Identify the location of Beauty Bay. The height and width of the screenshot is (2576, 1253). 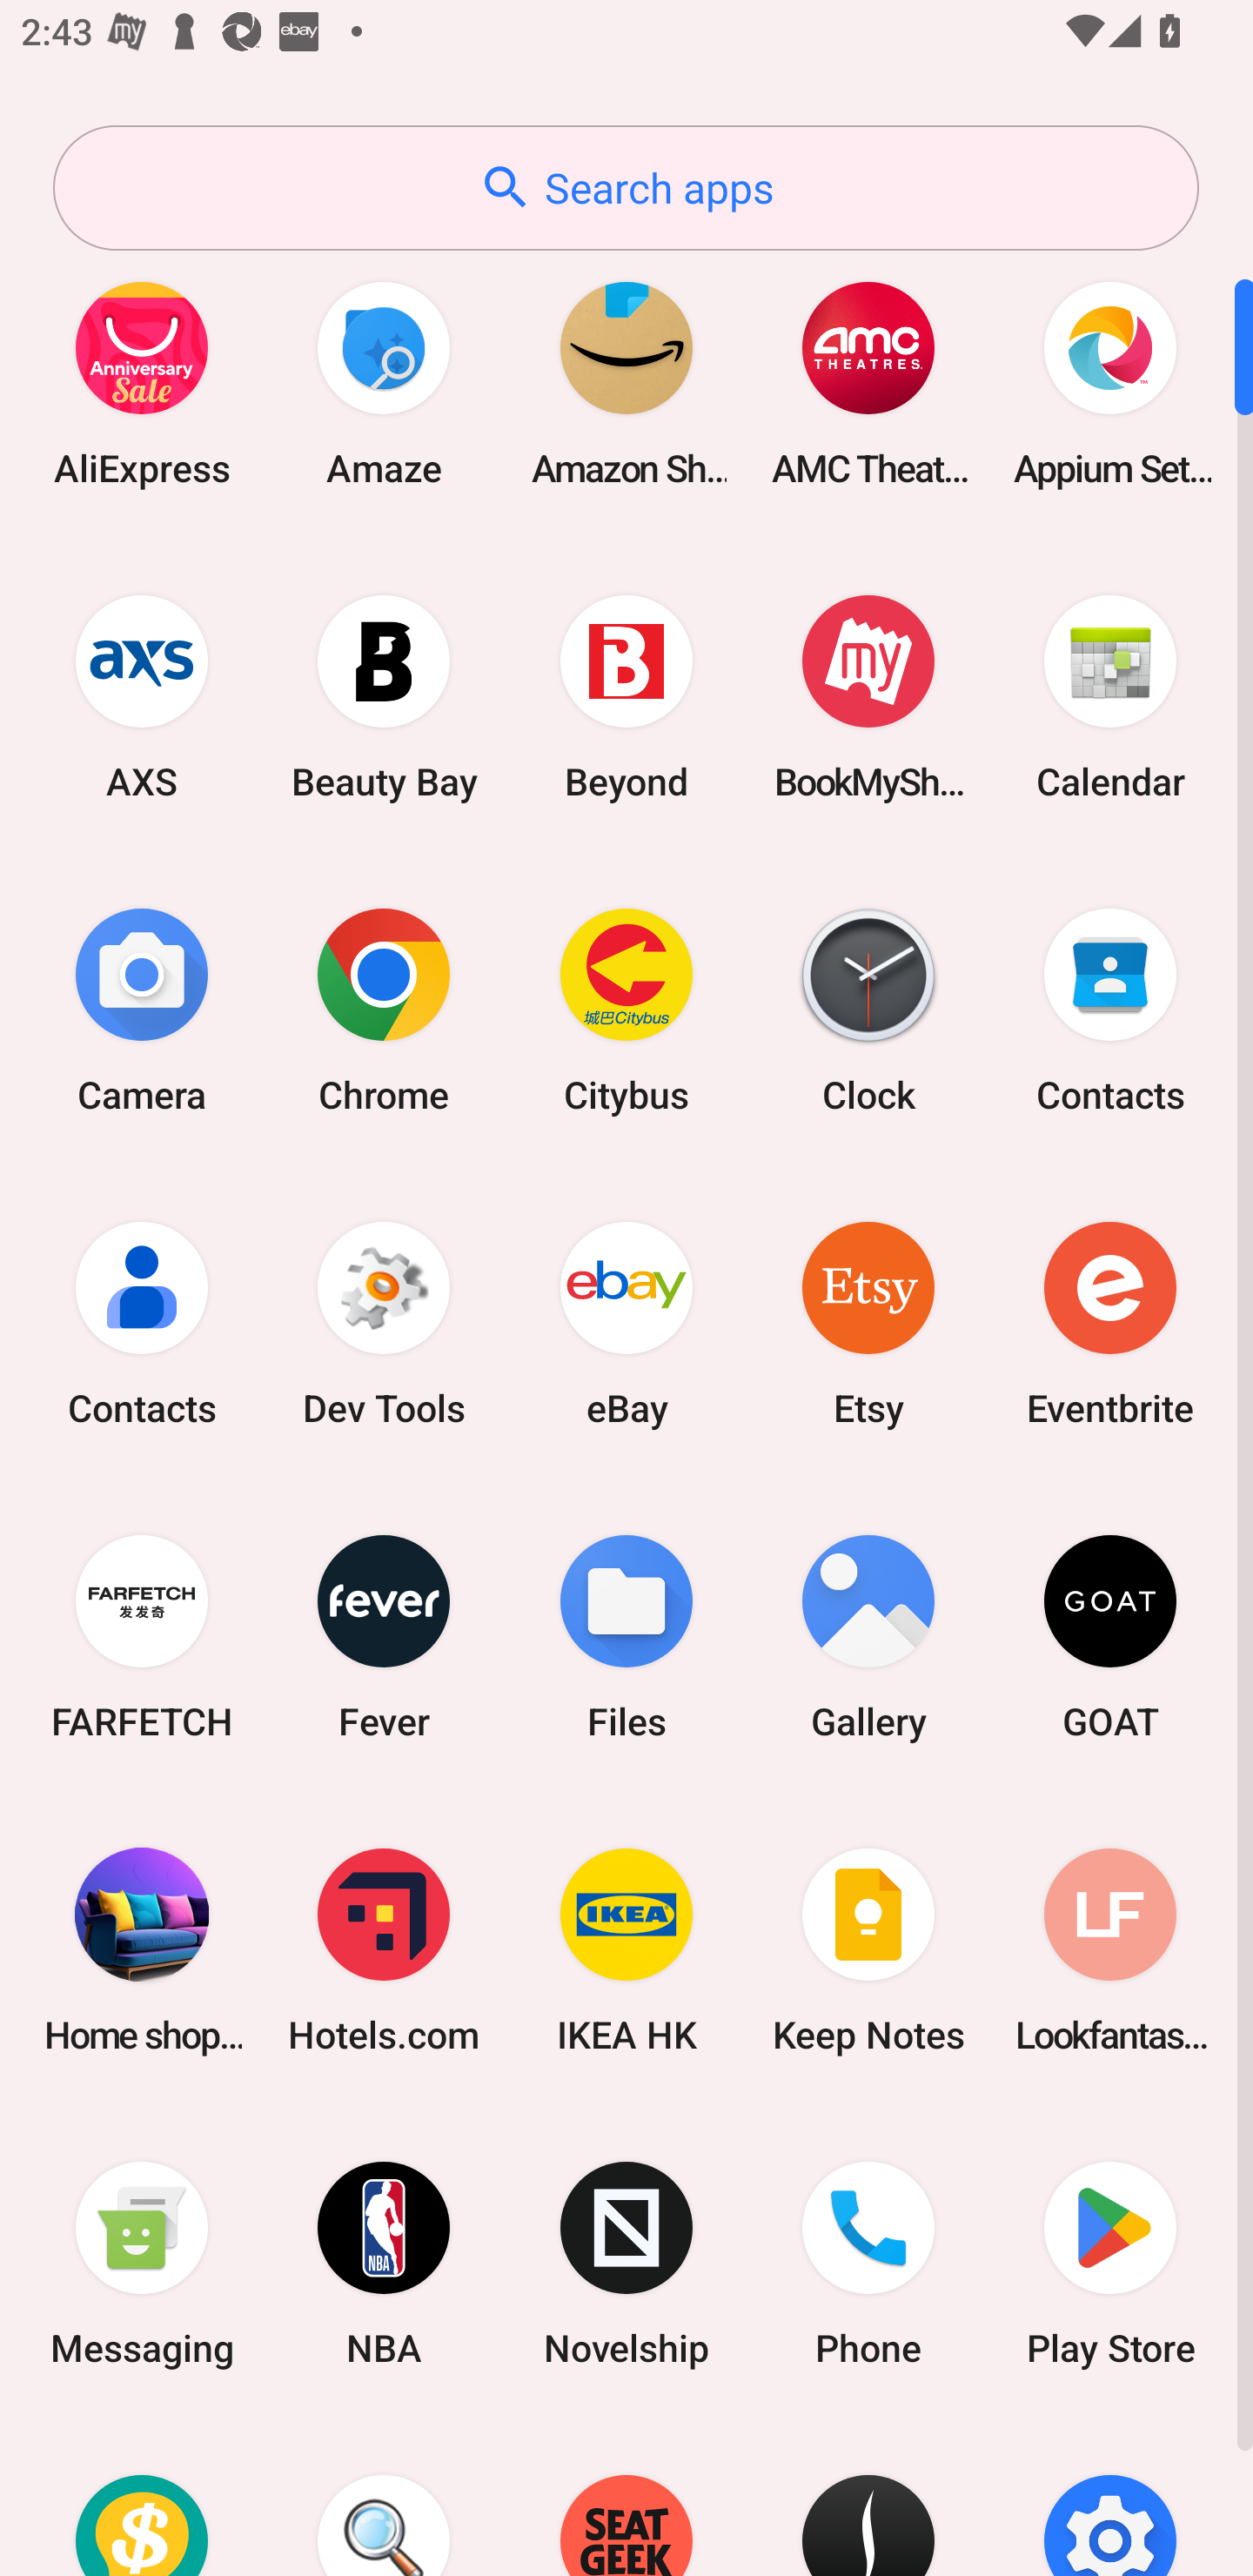
(384, 696).